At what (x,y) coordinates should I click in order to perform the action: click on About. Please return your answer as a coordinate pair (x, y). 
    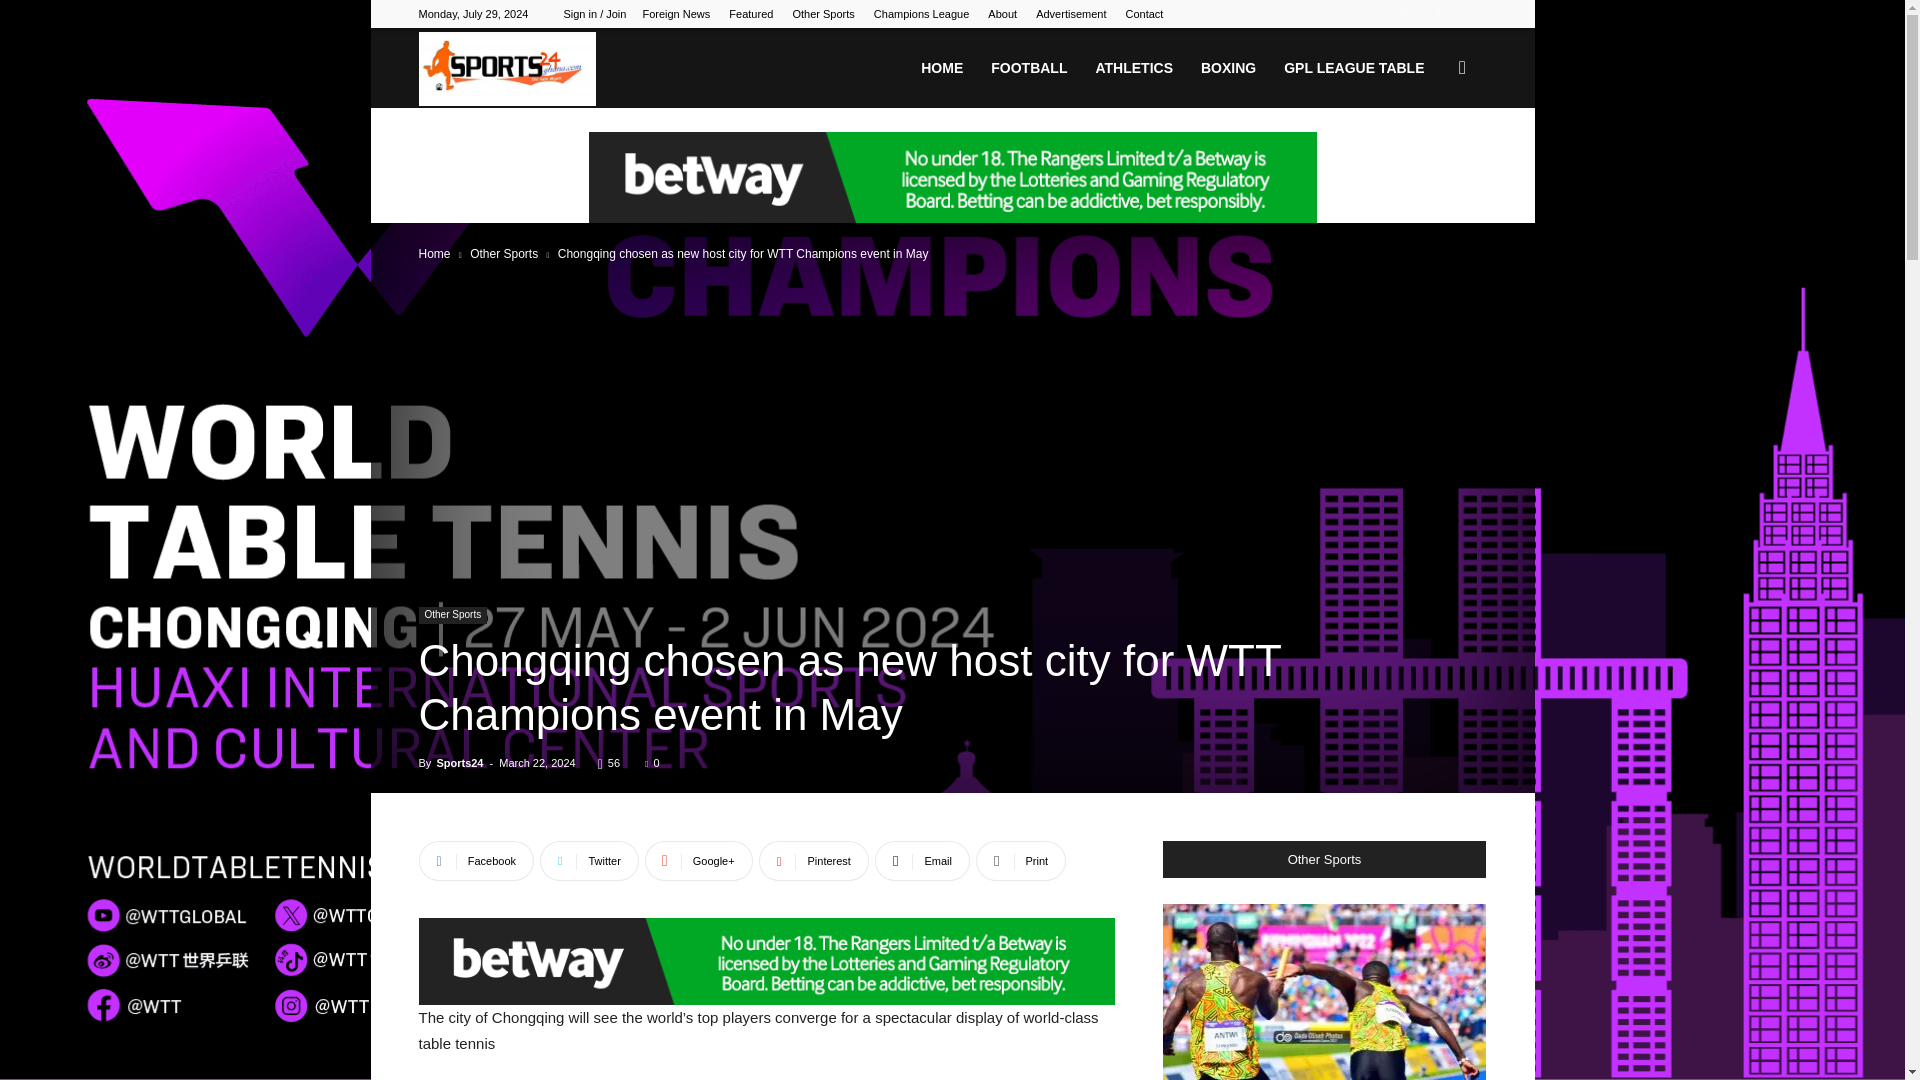
    Looking at the image, I should click on (1002, 14).